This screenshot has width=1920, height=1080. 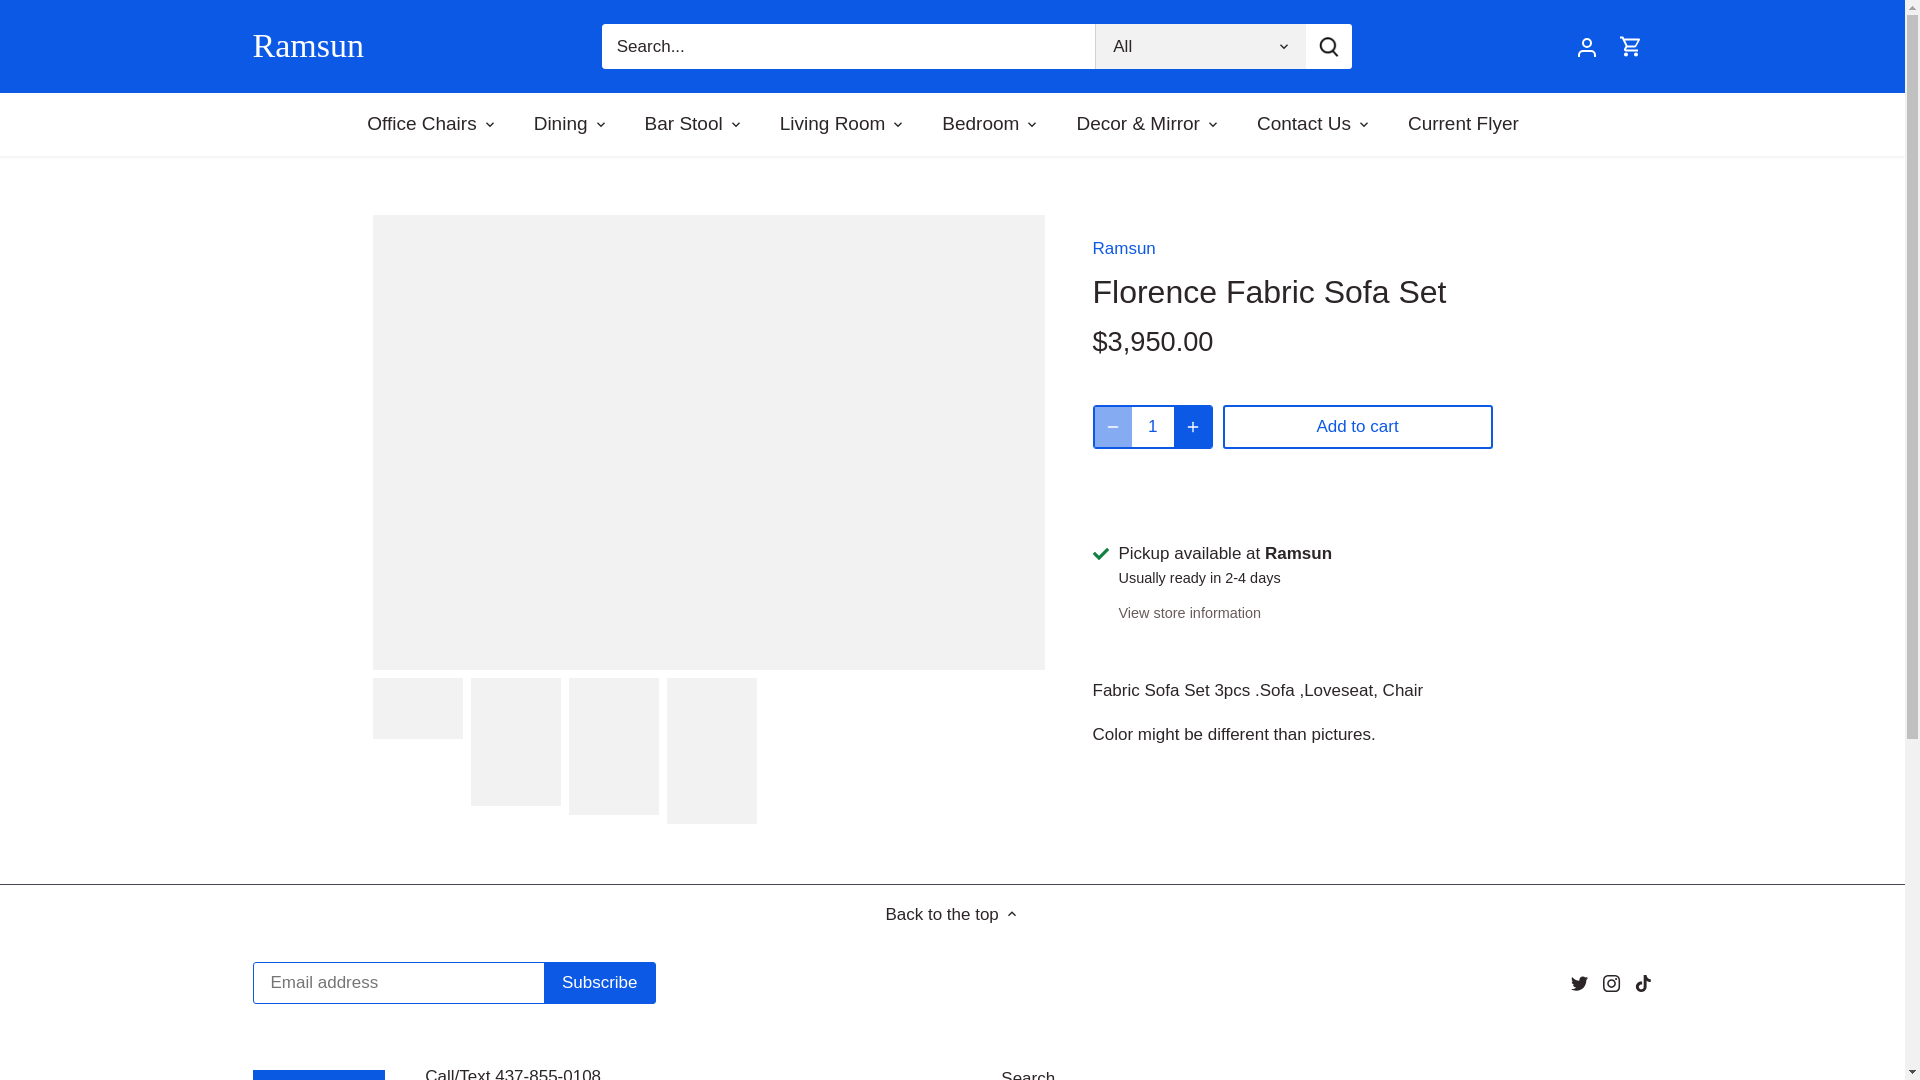 I want to click on Ramsun, so click(x=316, y=46).